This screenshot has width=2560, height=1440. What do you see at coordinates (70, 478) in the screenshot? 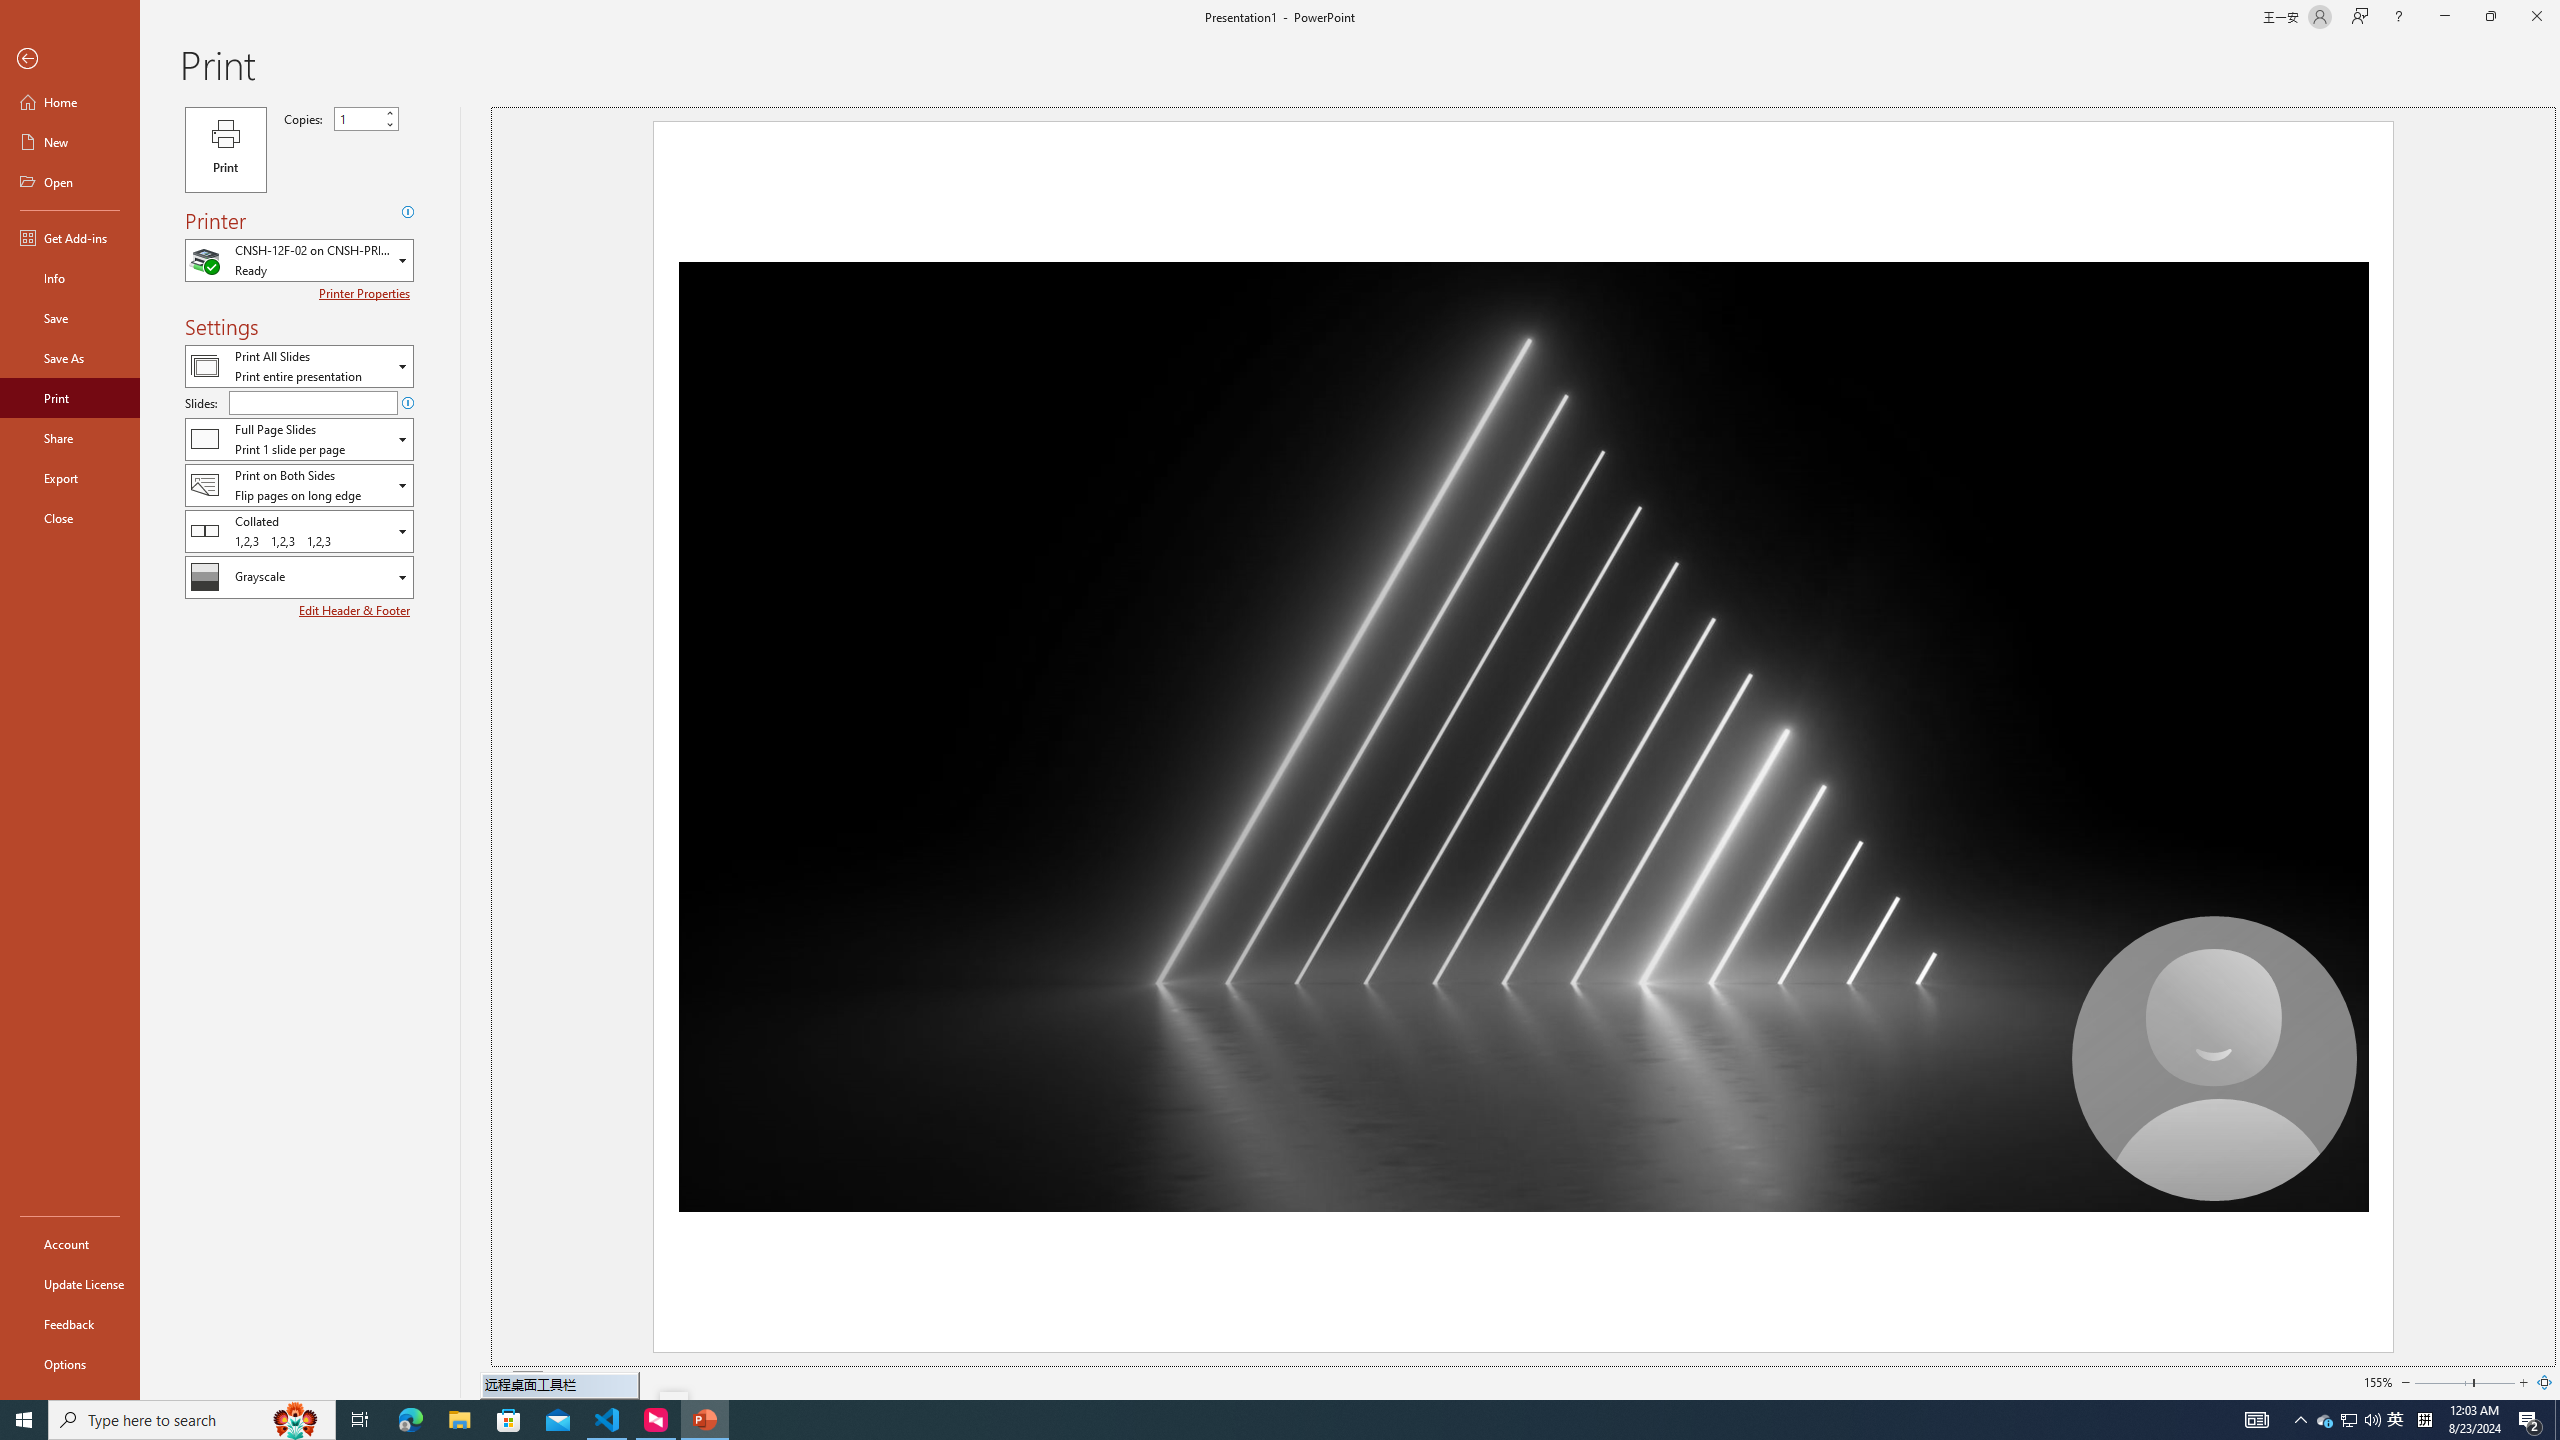
I see `Export` at bounding box center [70, 478].